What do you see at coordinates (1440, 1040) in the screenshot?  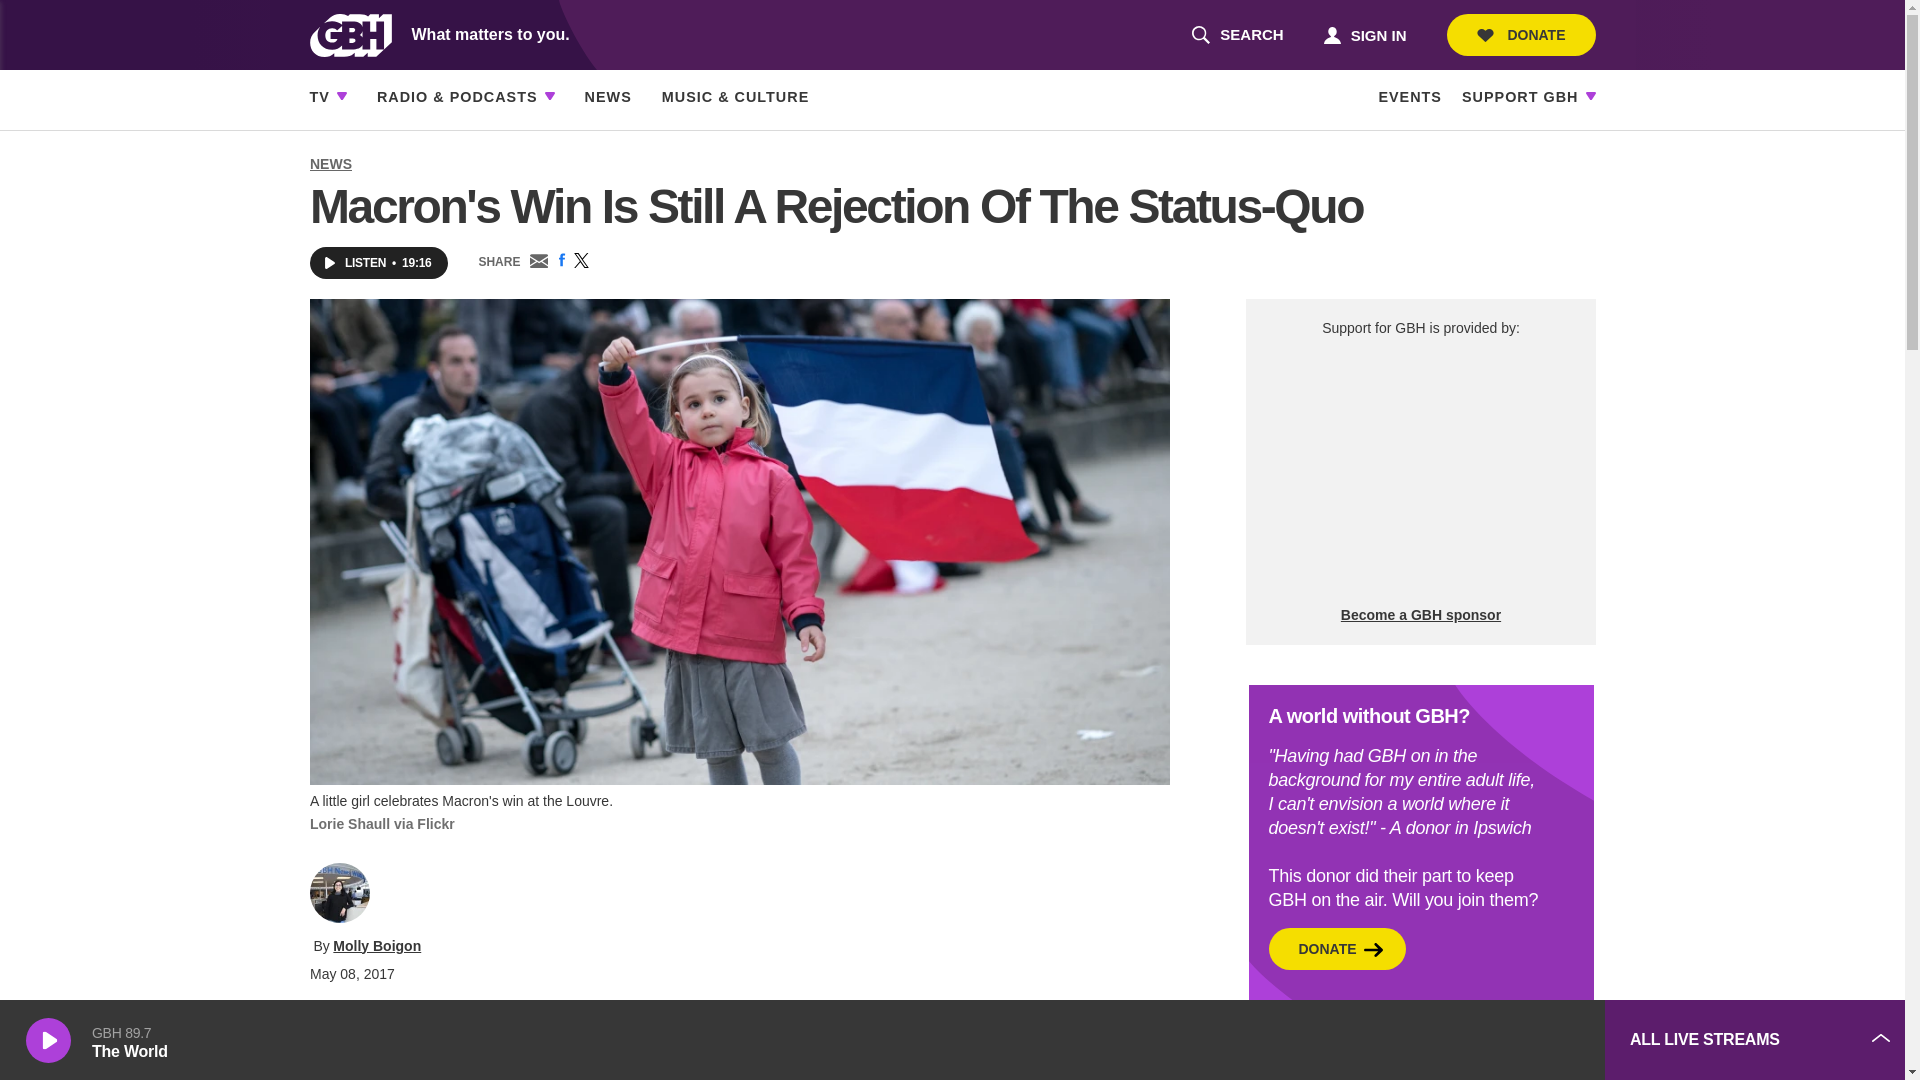 I see `3rd party ad content` at bounding box center [1440, 1040].